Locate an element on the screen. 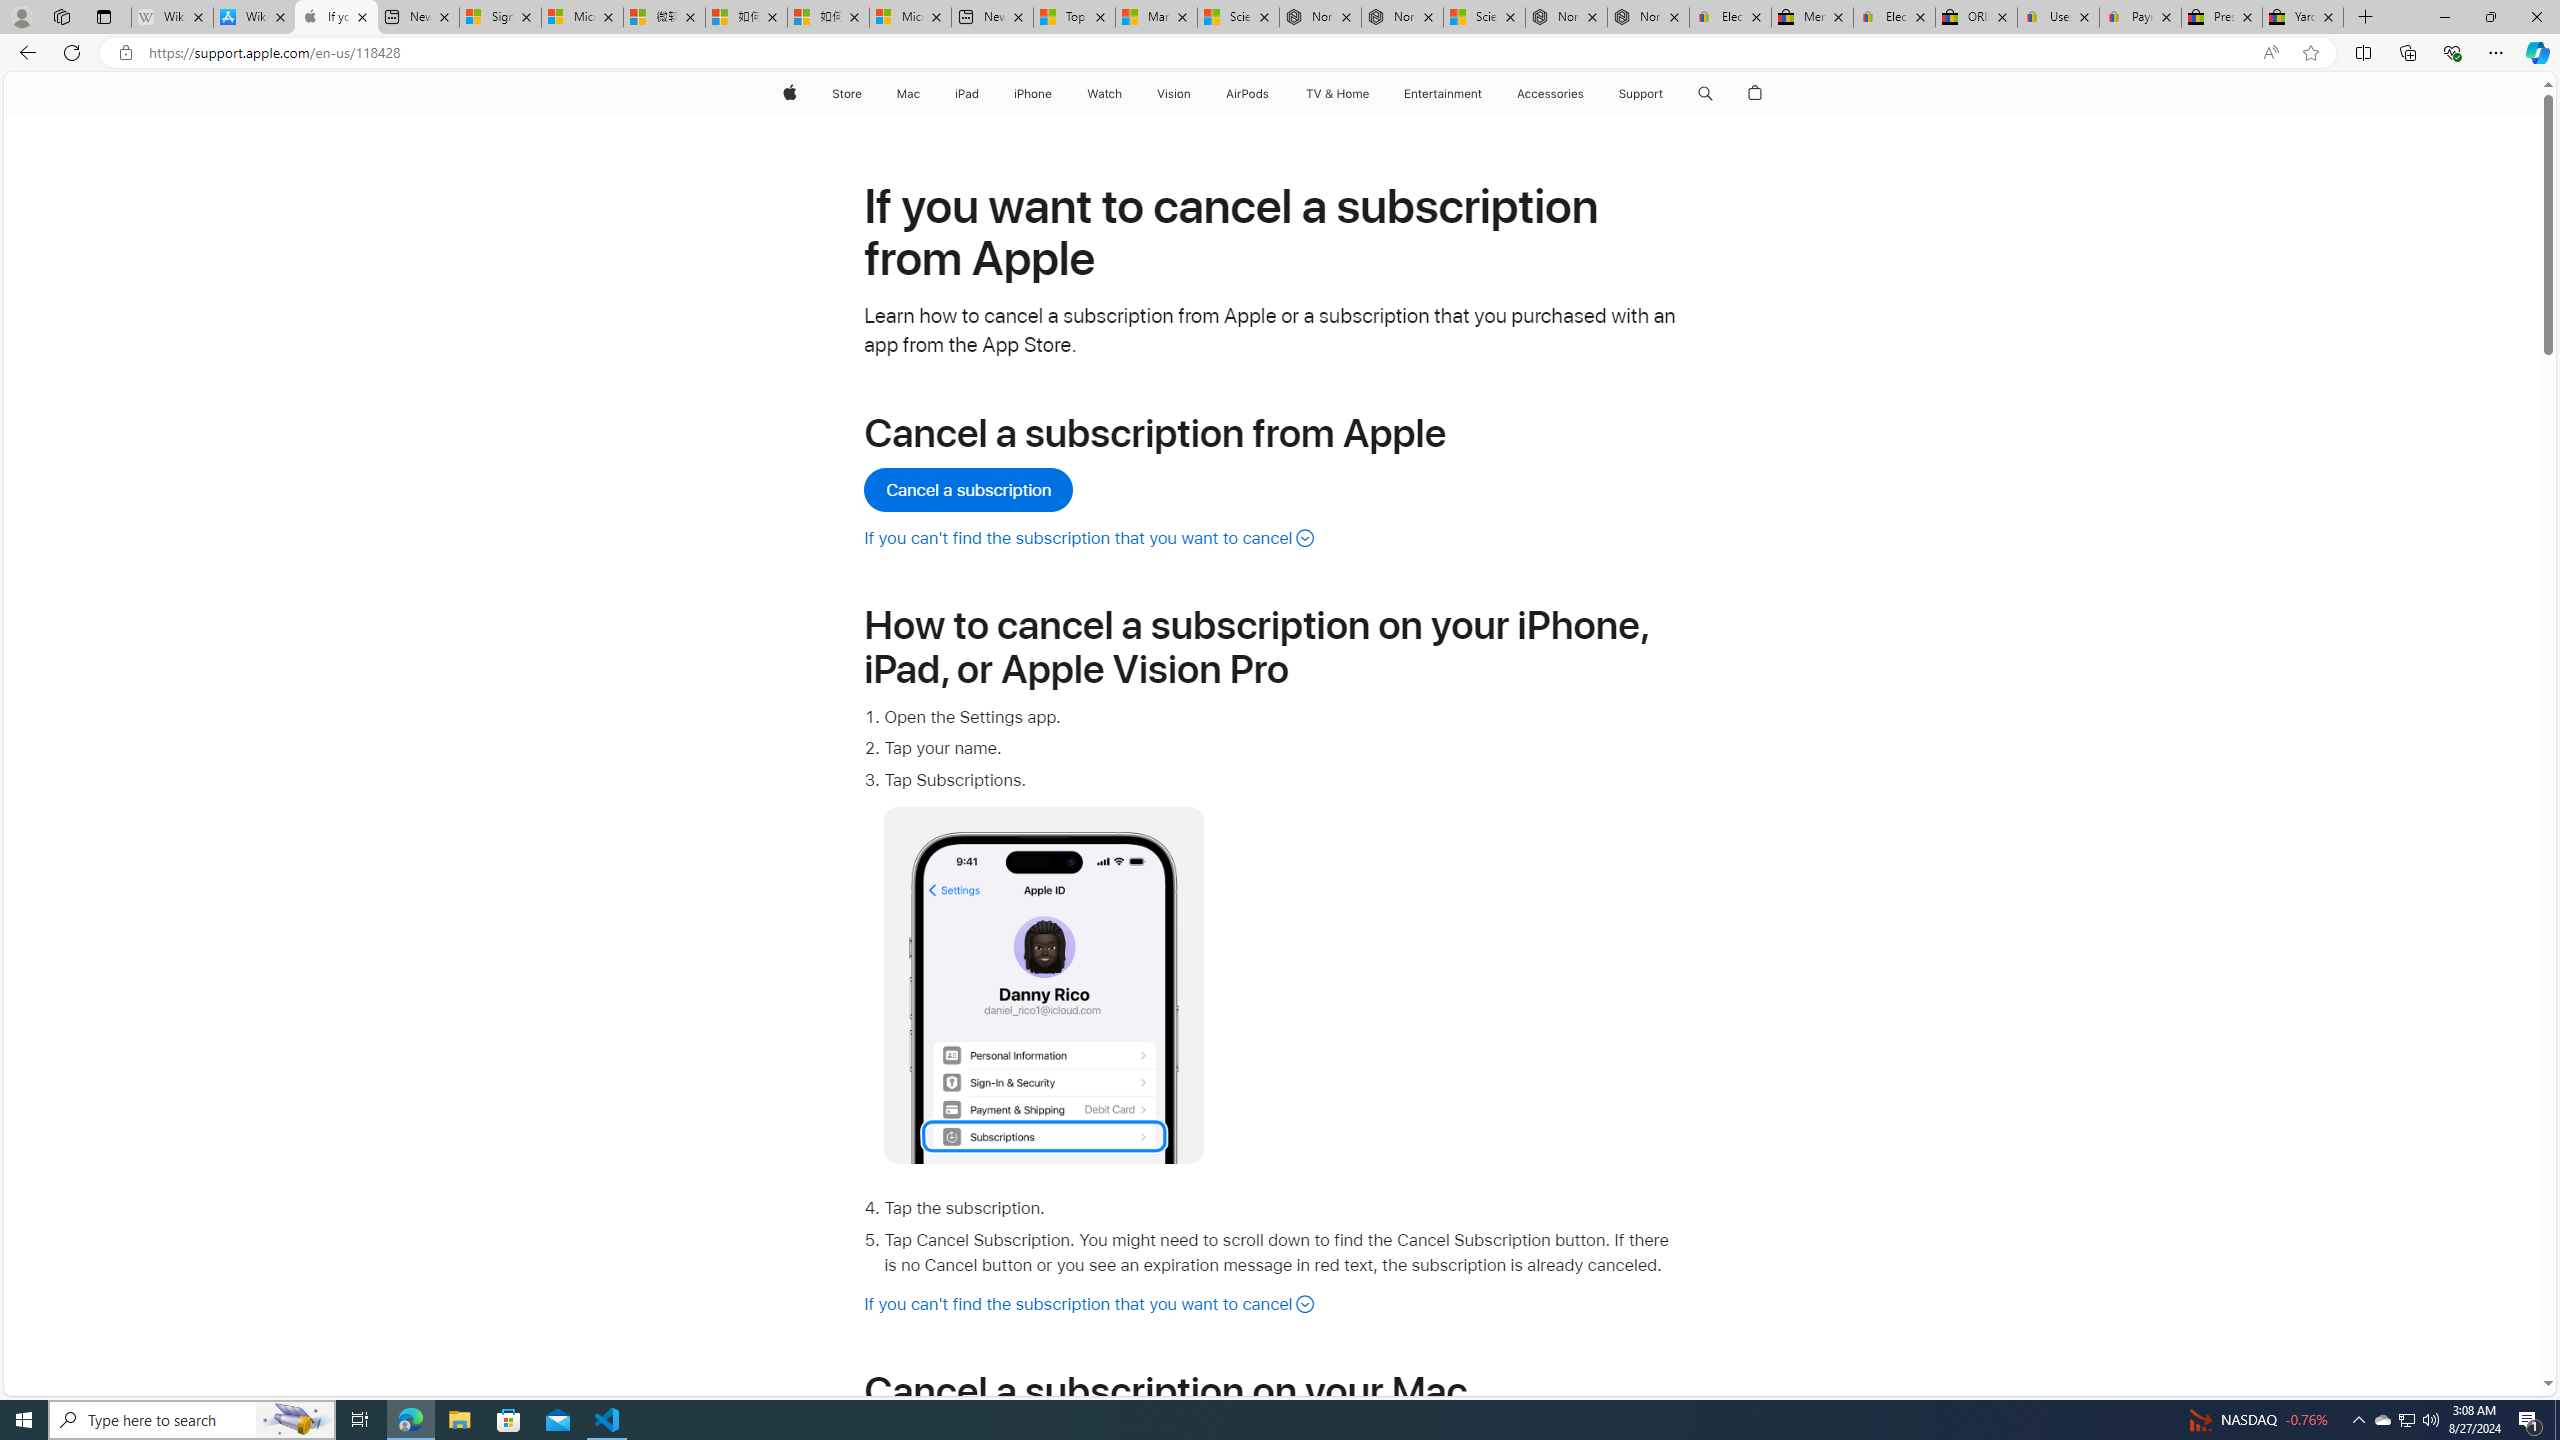 This screenshot has width=2560, height=1440. Apple is located at coordinates (788, 94).